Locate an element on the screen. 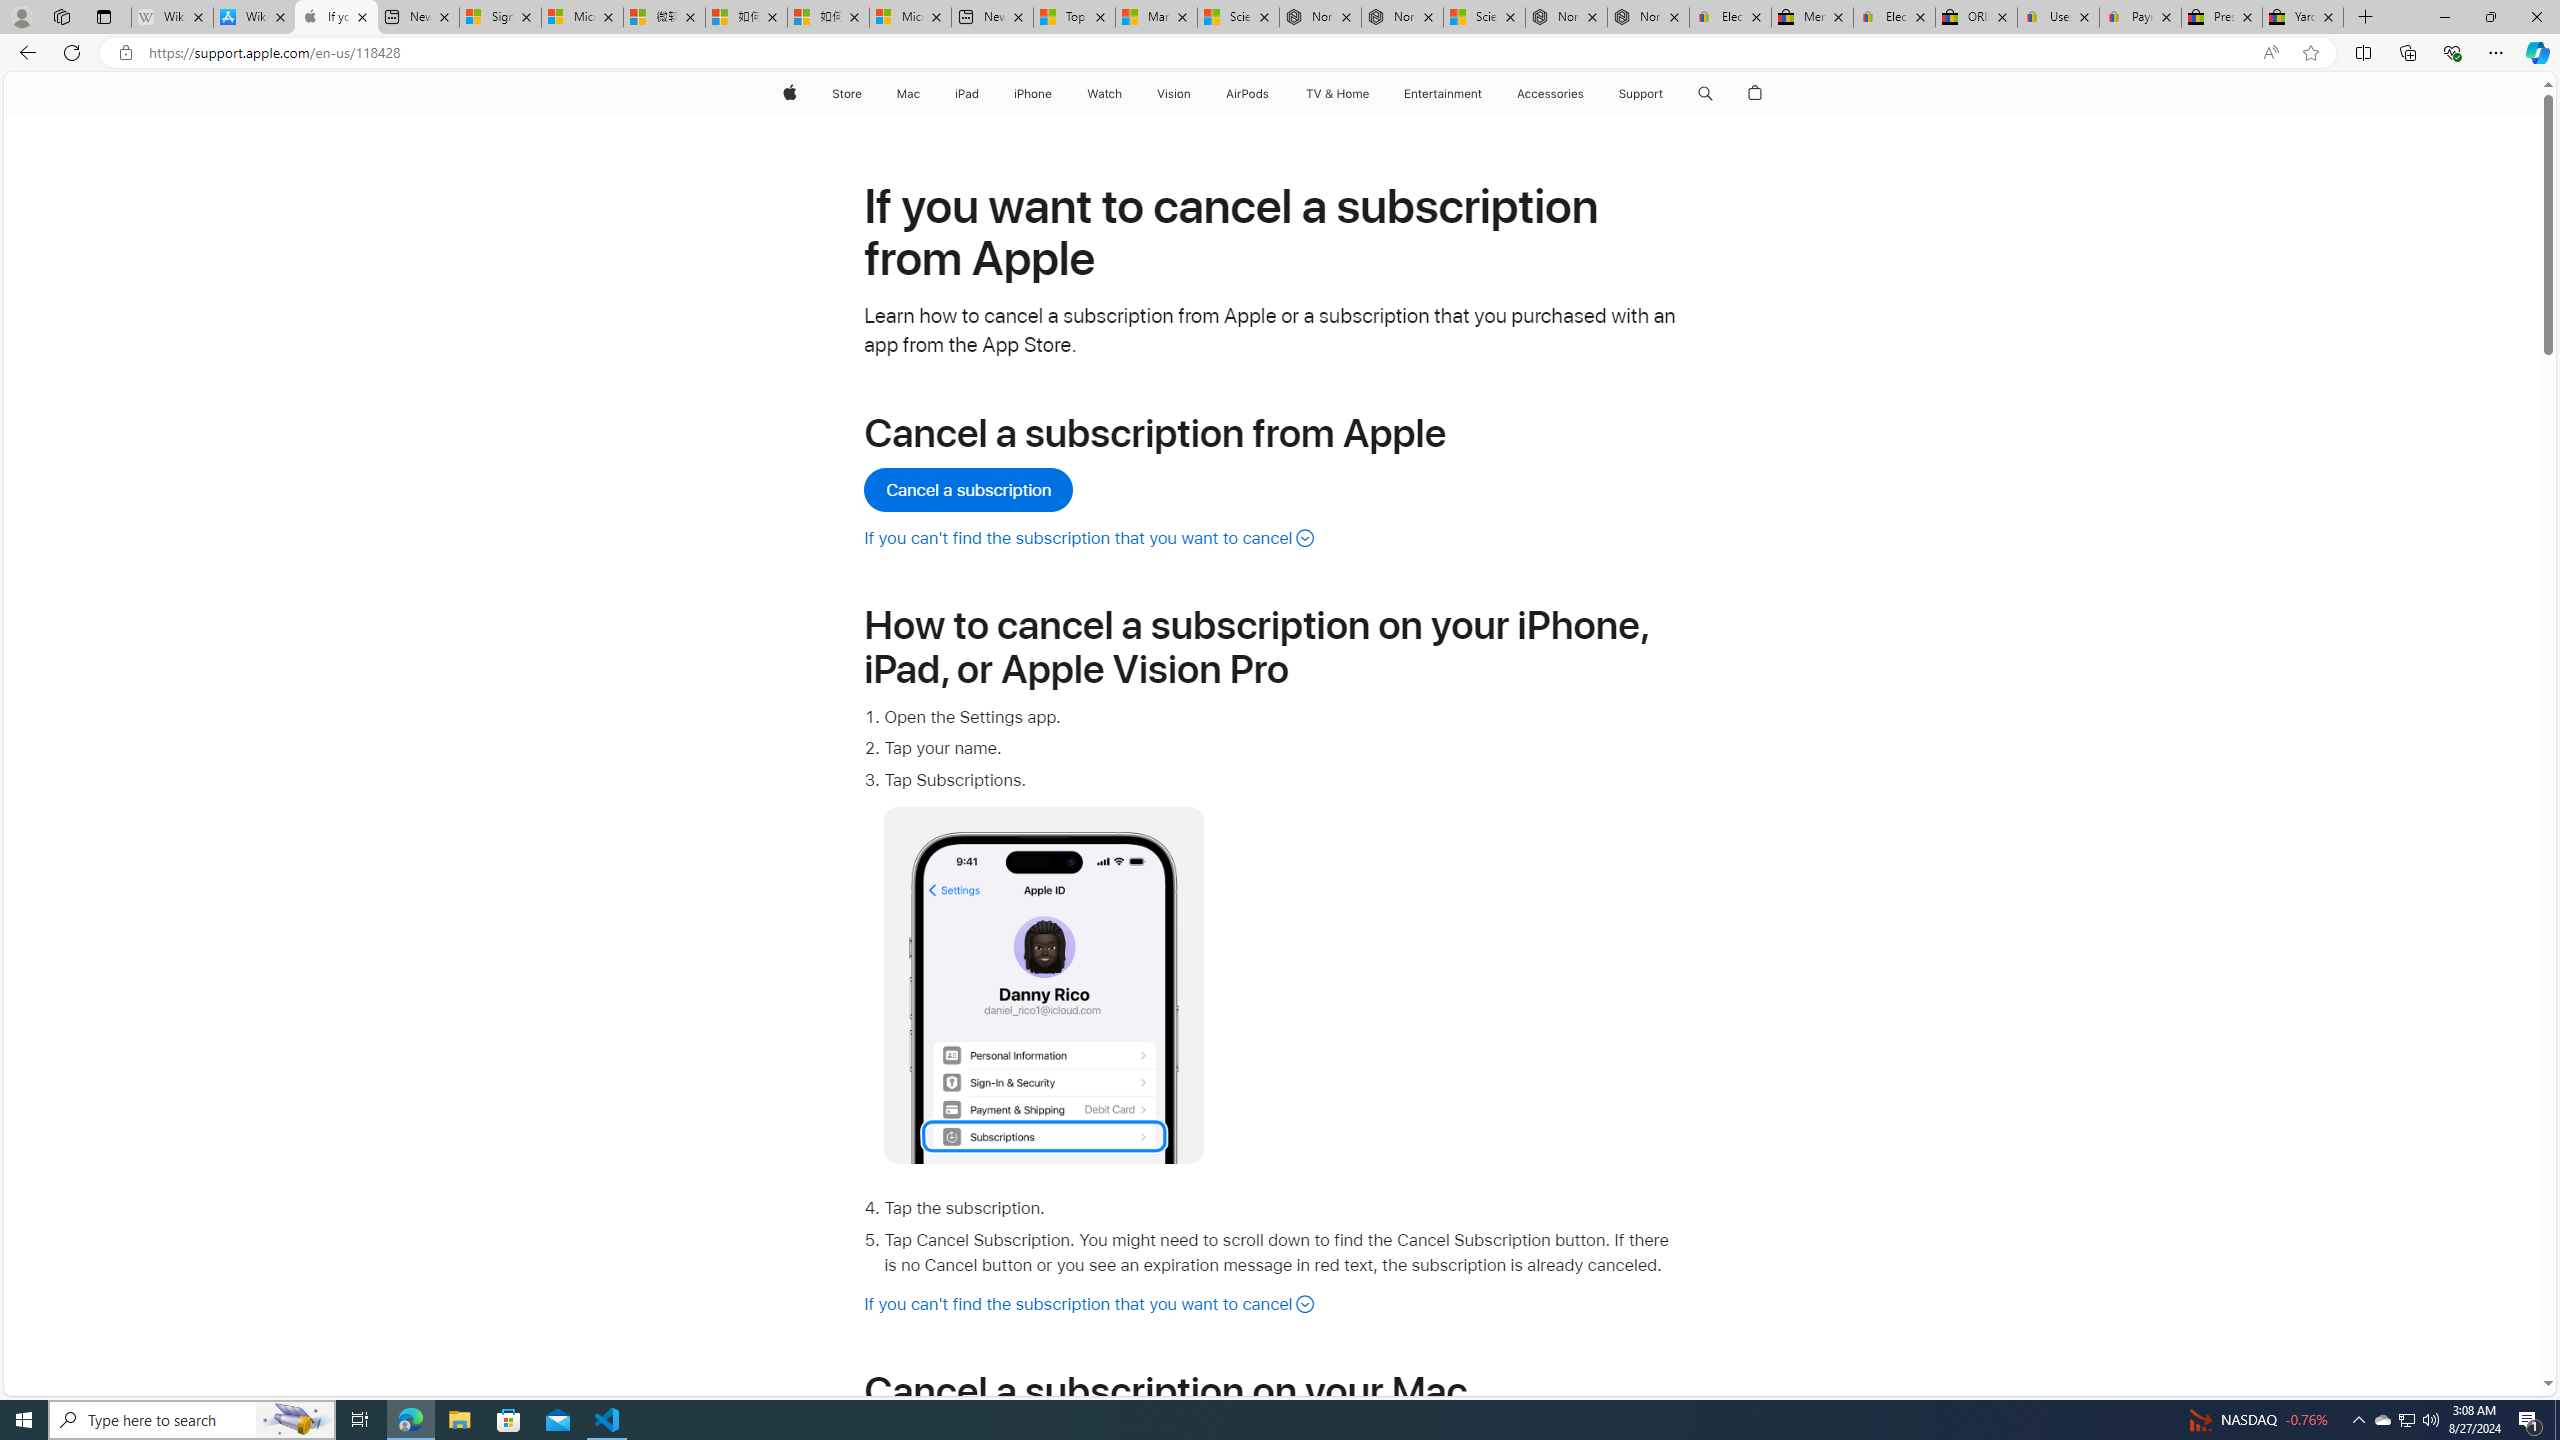 This screenshot has width=2560, height=1440. Apple is located at coordinates (788, 94).